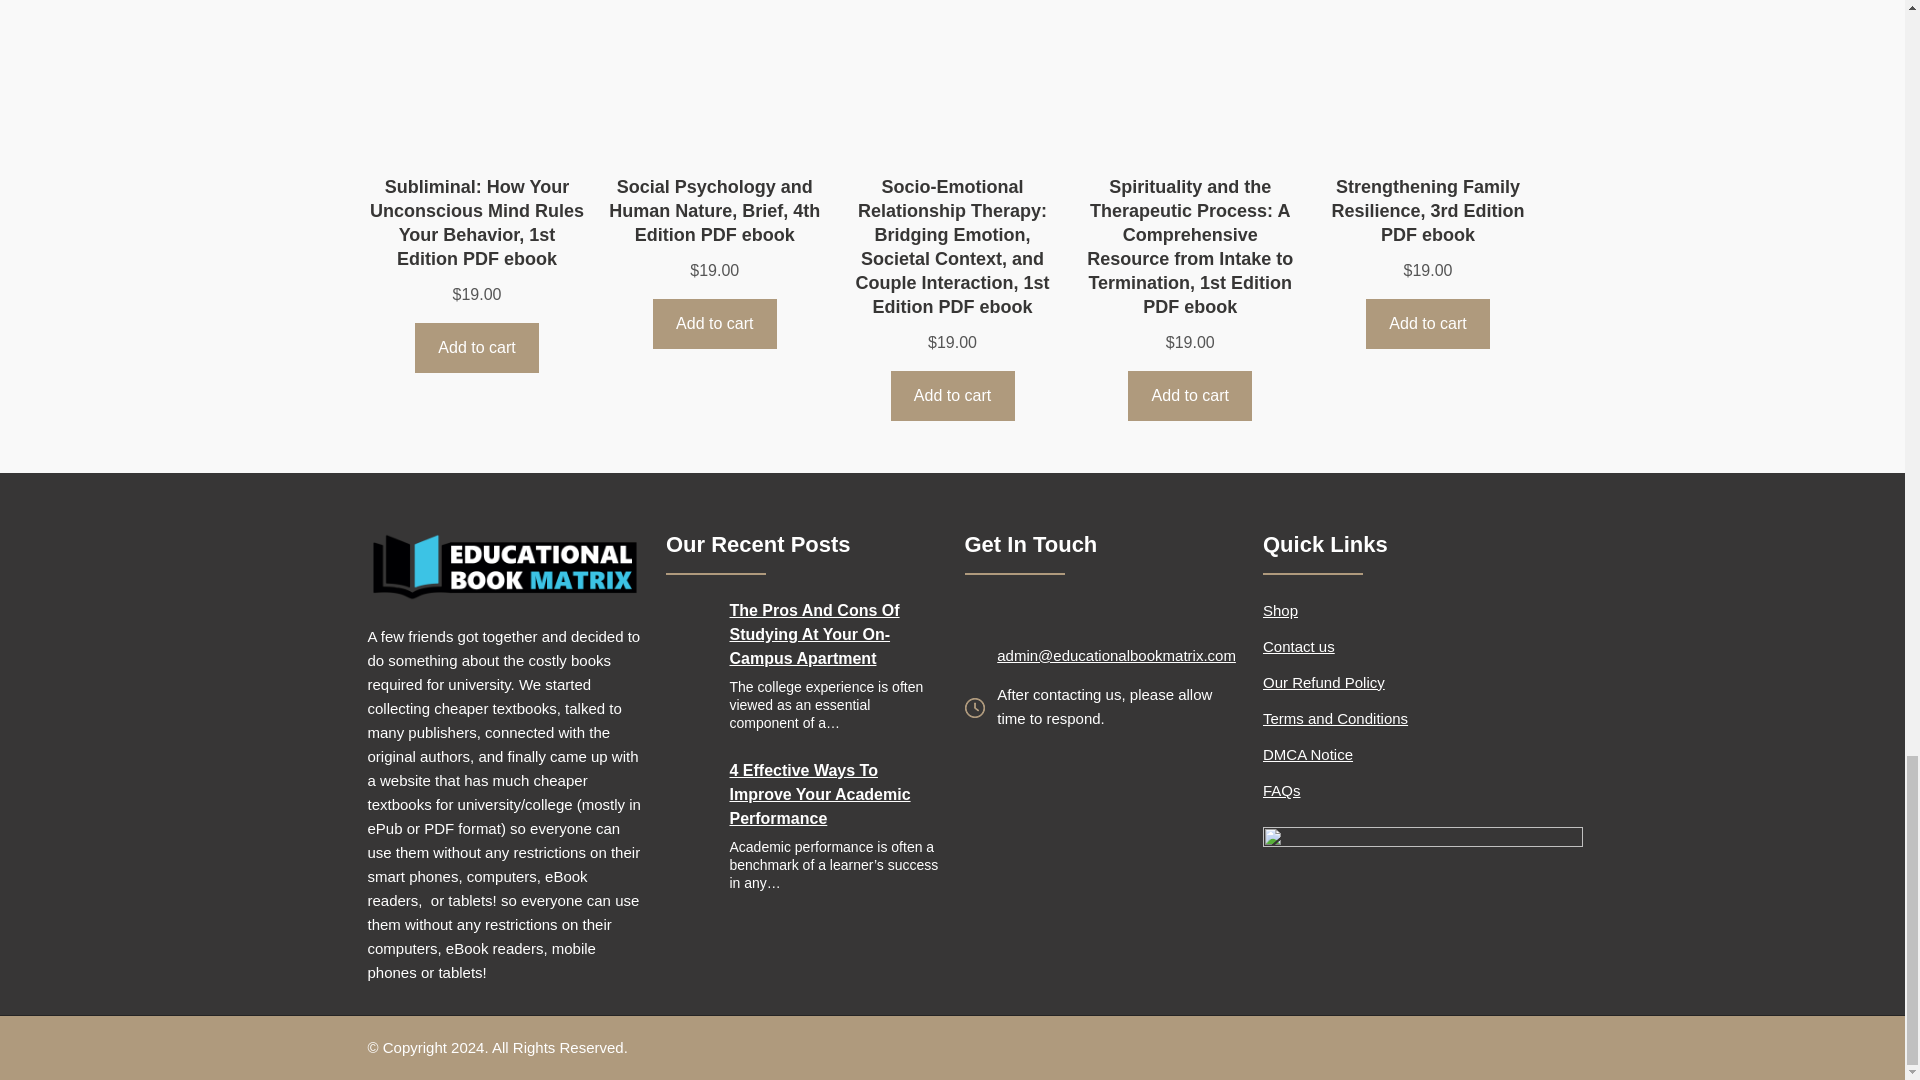 The width and height of the screenshot is (1920, 1080). Describe the element at coordinates (1190, 396) in the screenshot. I see `Add to cart` at that location.